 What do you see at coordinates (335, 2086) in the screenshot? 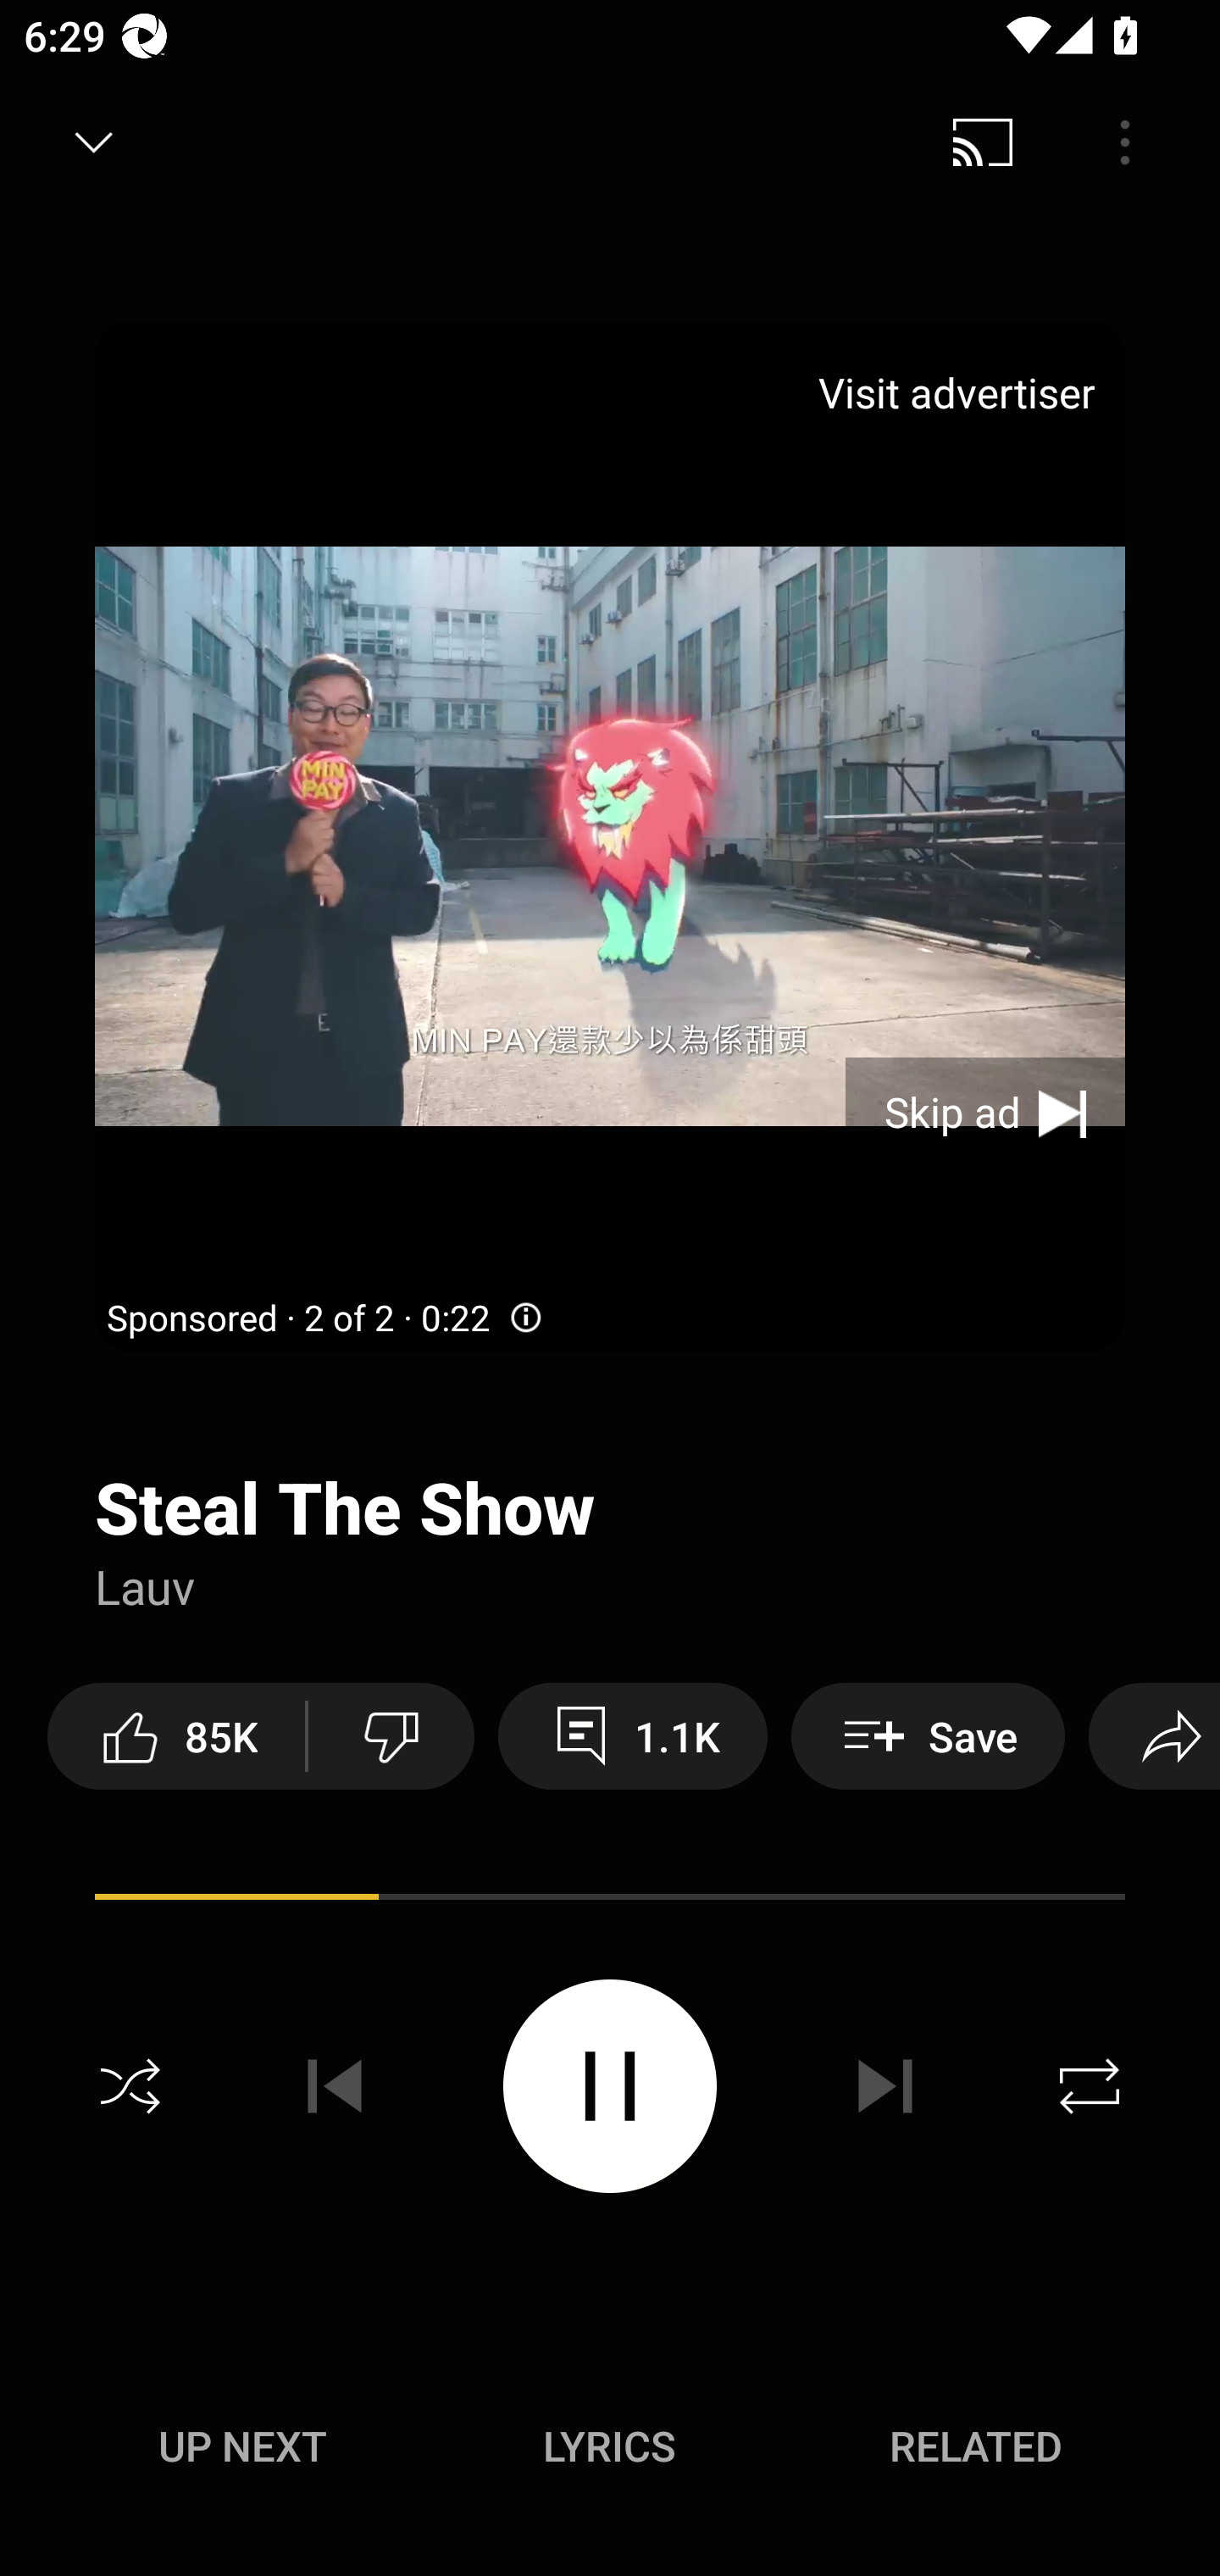
I see `Previous track disabled` at bounding box center [335, 2086].